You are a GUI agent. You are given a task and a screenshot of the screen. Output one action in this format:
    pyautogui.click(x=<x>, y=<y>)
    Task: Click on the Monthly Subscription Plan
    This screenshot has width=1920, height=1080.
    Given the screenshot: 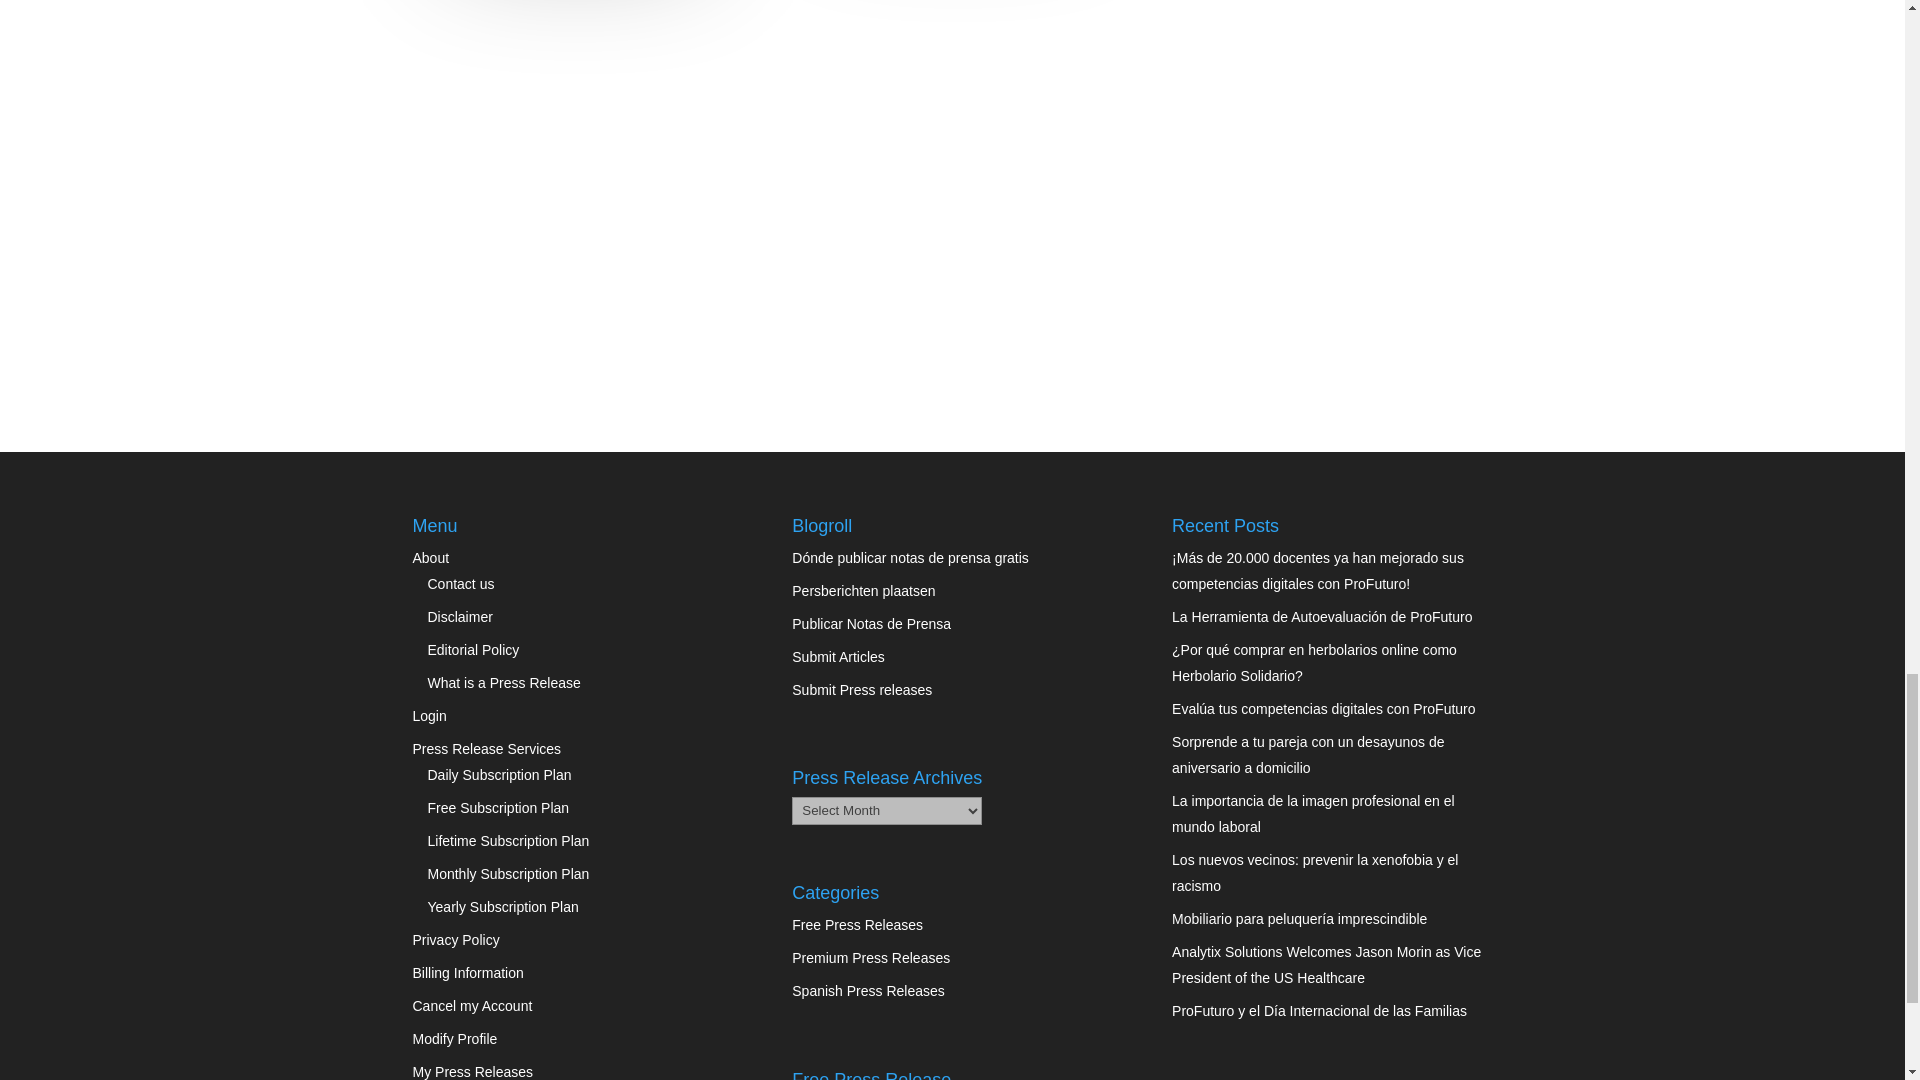 What is the action you would take?
    pyautogui.click(x=508, y=874)
    